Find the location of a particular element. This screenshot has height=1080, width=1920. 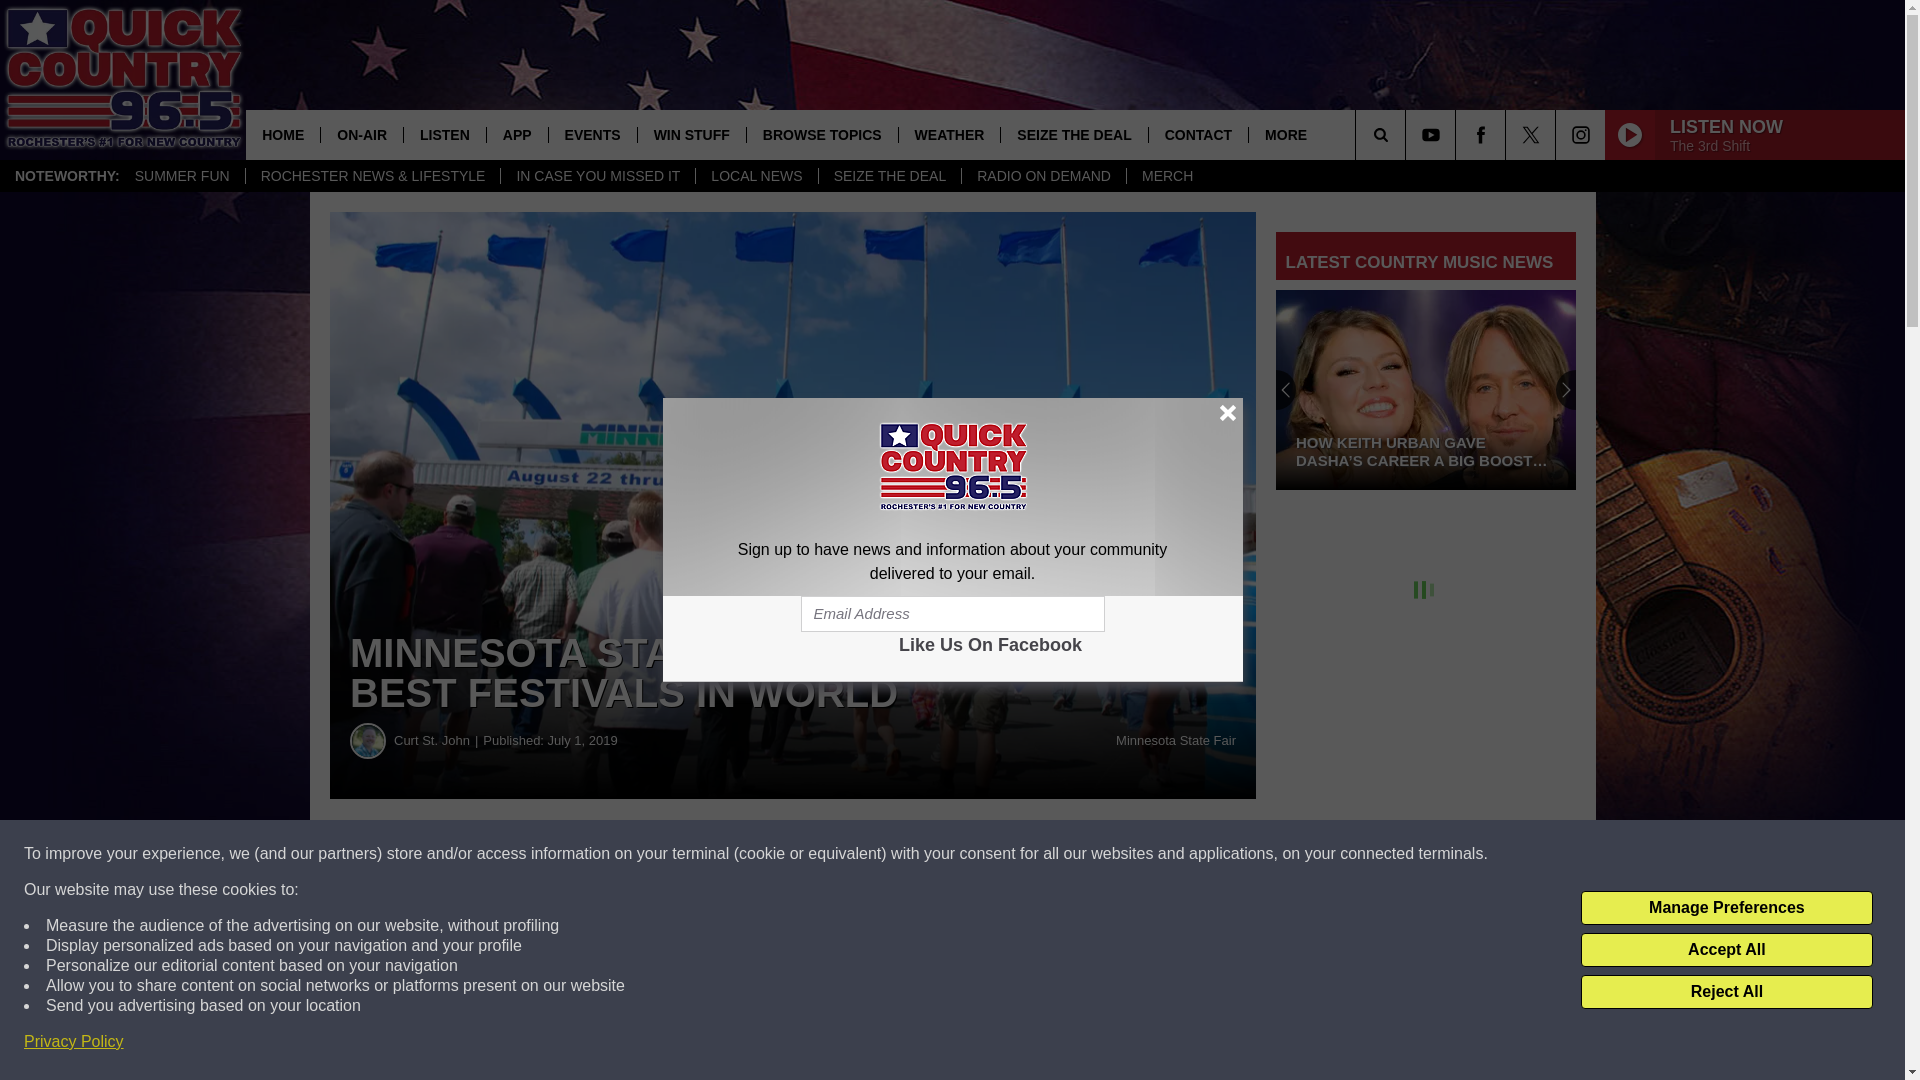

Email Address is located at coordinates (952, 614).